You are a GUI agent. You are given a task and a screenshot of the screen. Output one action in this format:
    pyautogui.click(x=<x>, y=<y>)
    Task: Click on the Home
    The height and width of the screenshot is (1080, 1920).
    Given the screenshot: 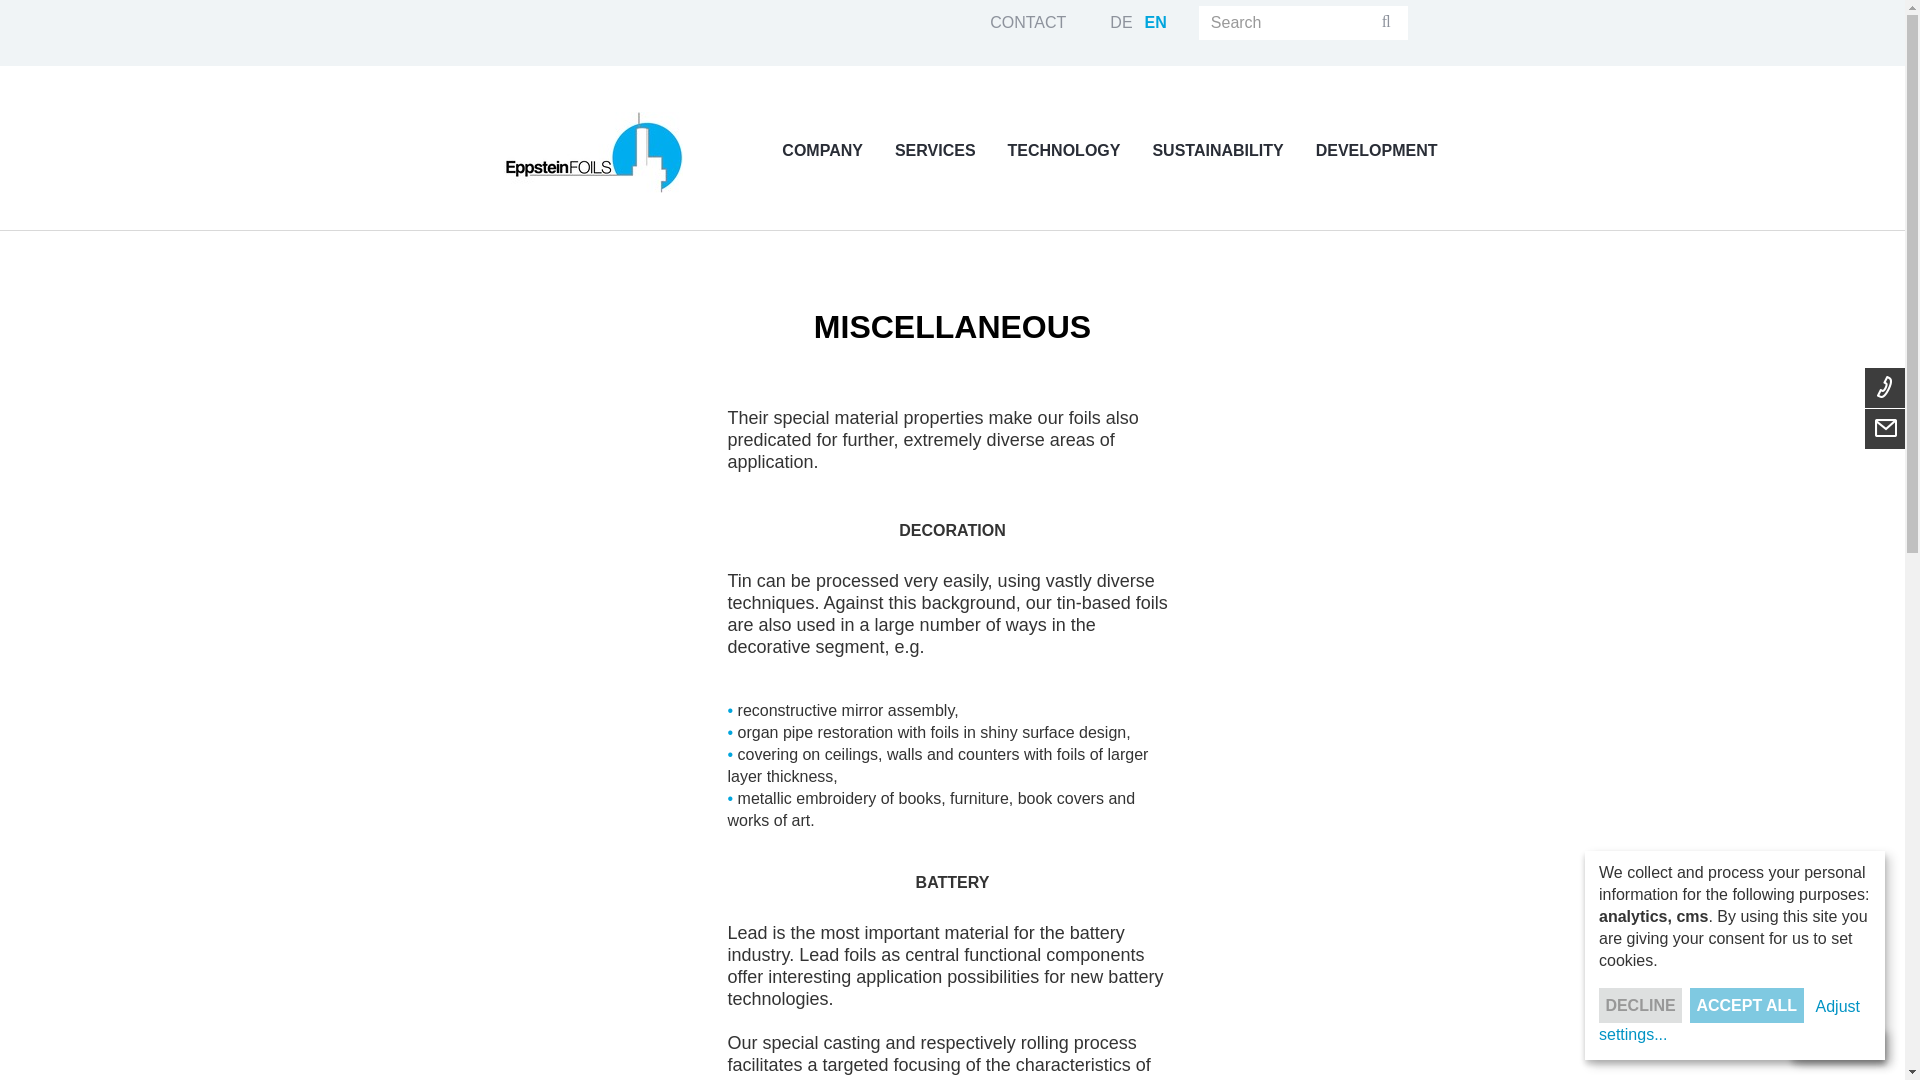 What is the action you would take?
    pyautogui.click(x=592, y=152)
    